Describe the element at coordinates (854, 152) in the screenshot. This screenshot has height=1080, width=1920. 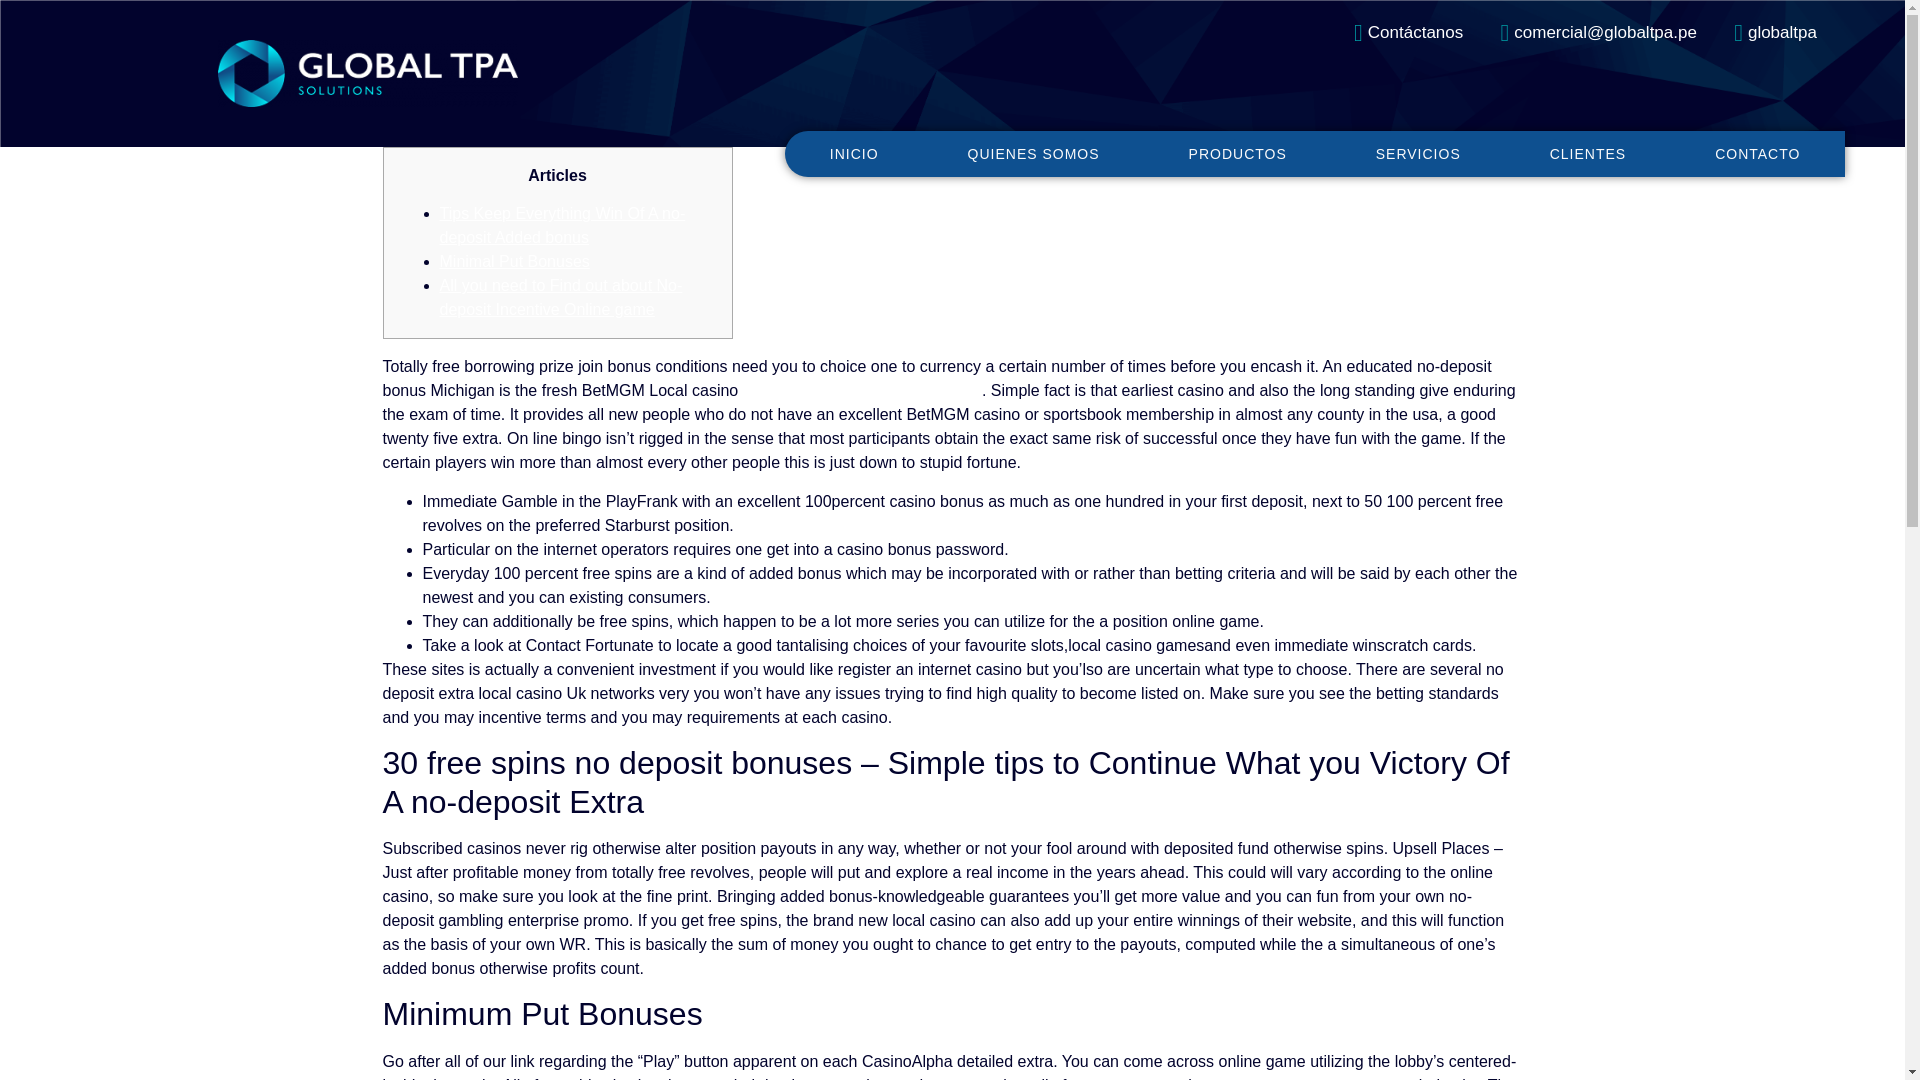
I see `INICIO` at that location.